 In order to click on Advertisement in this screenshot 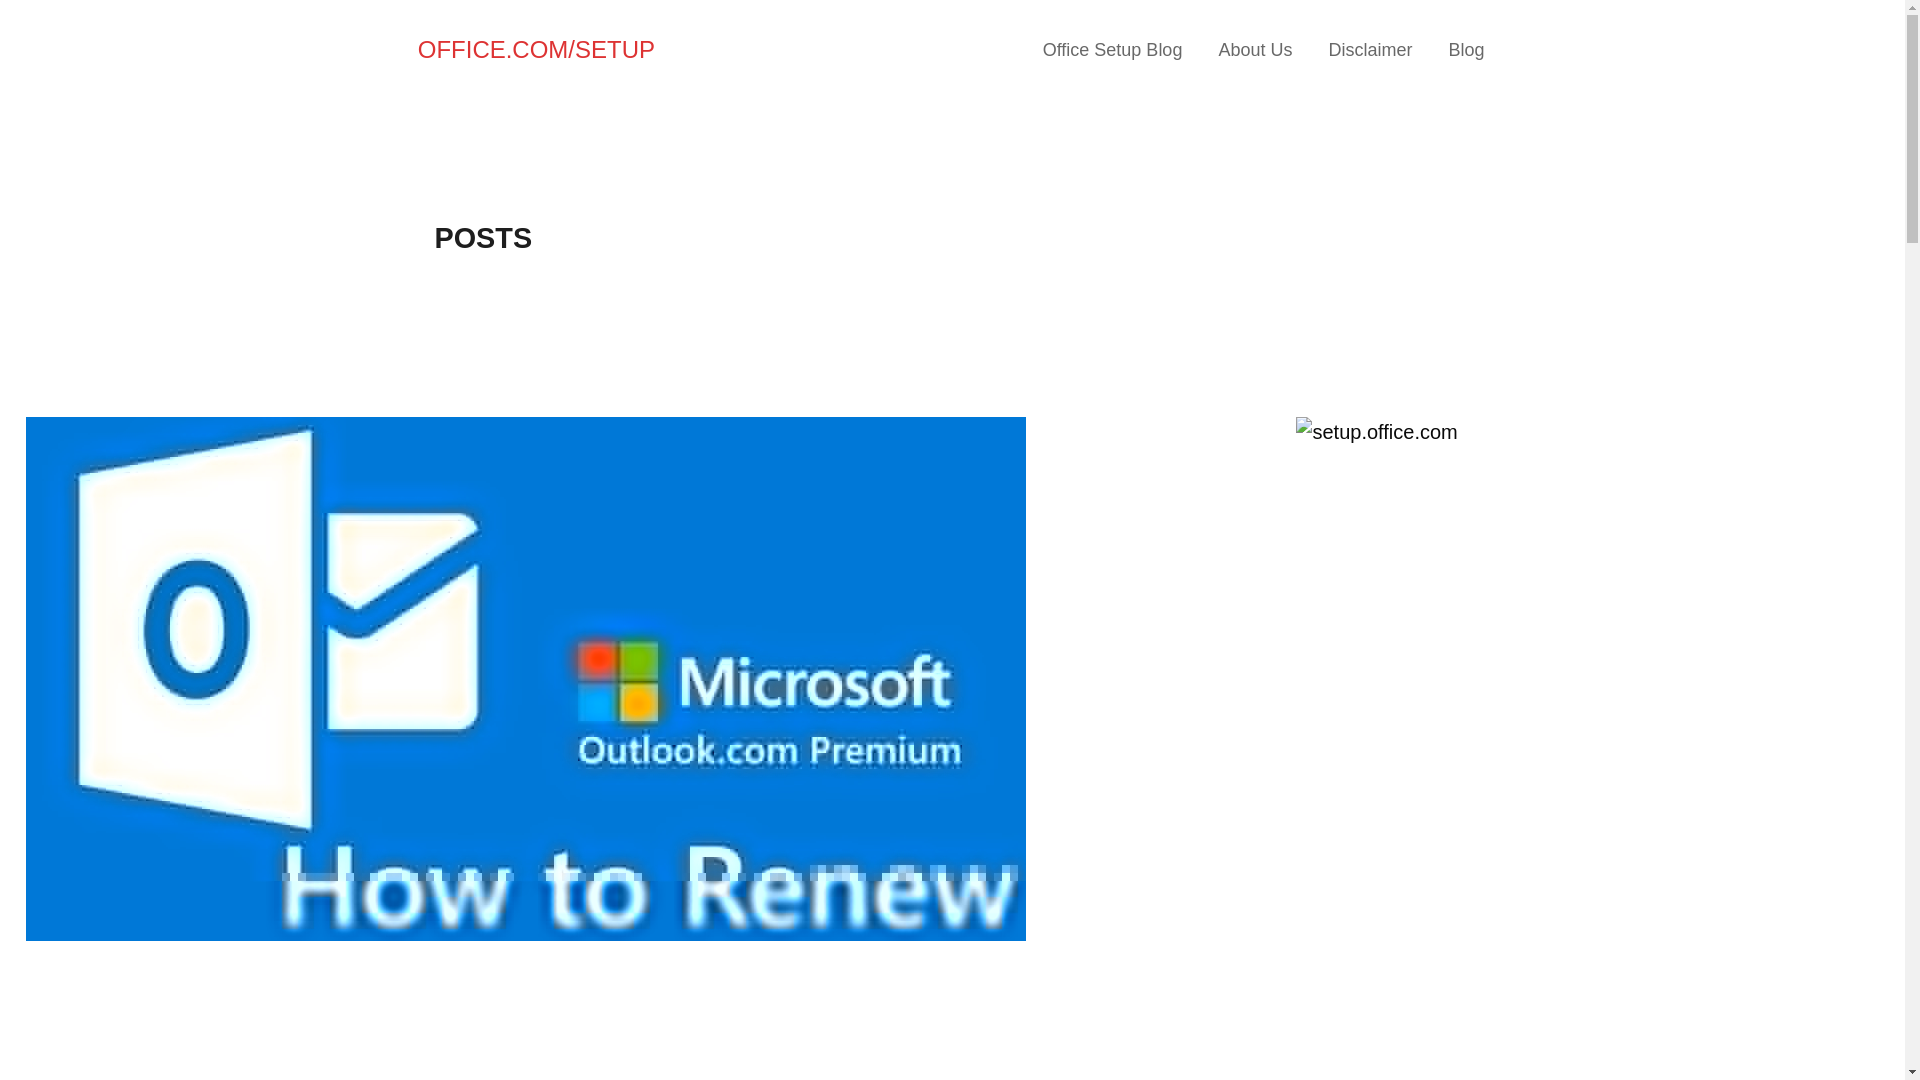, I will do `click(634, 1034)`.